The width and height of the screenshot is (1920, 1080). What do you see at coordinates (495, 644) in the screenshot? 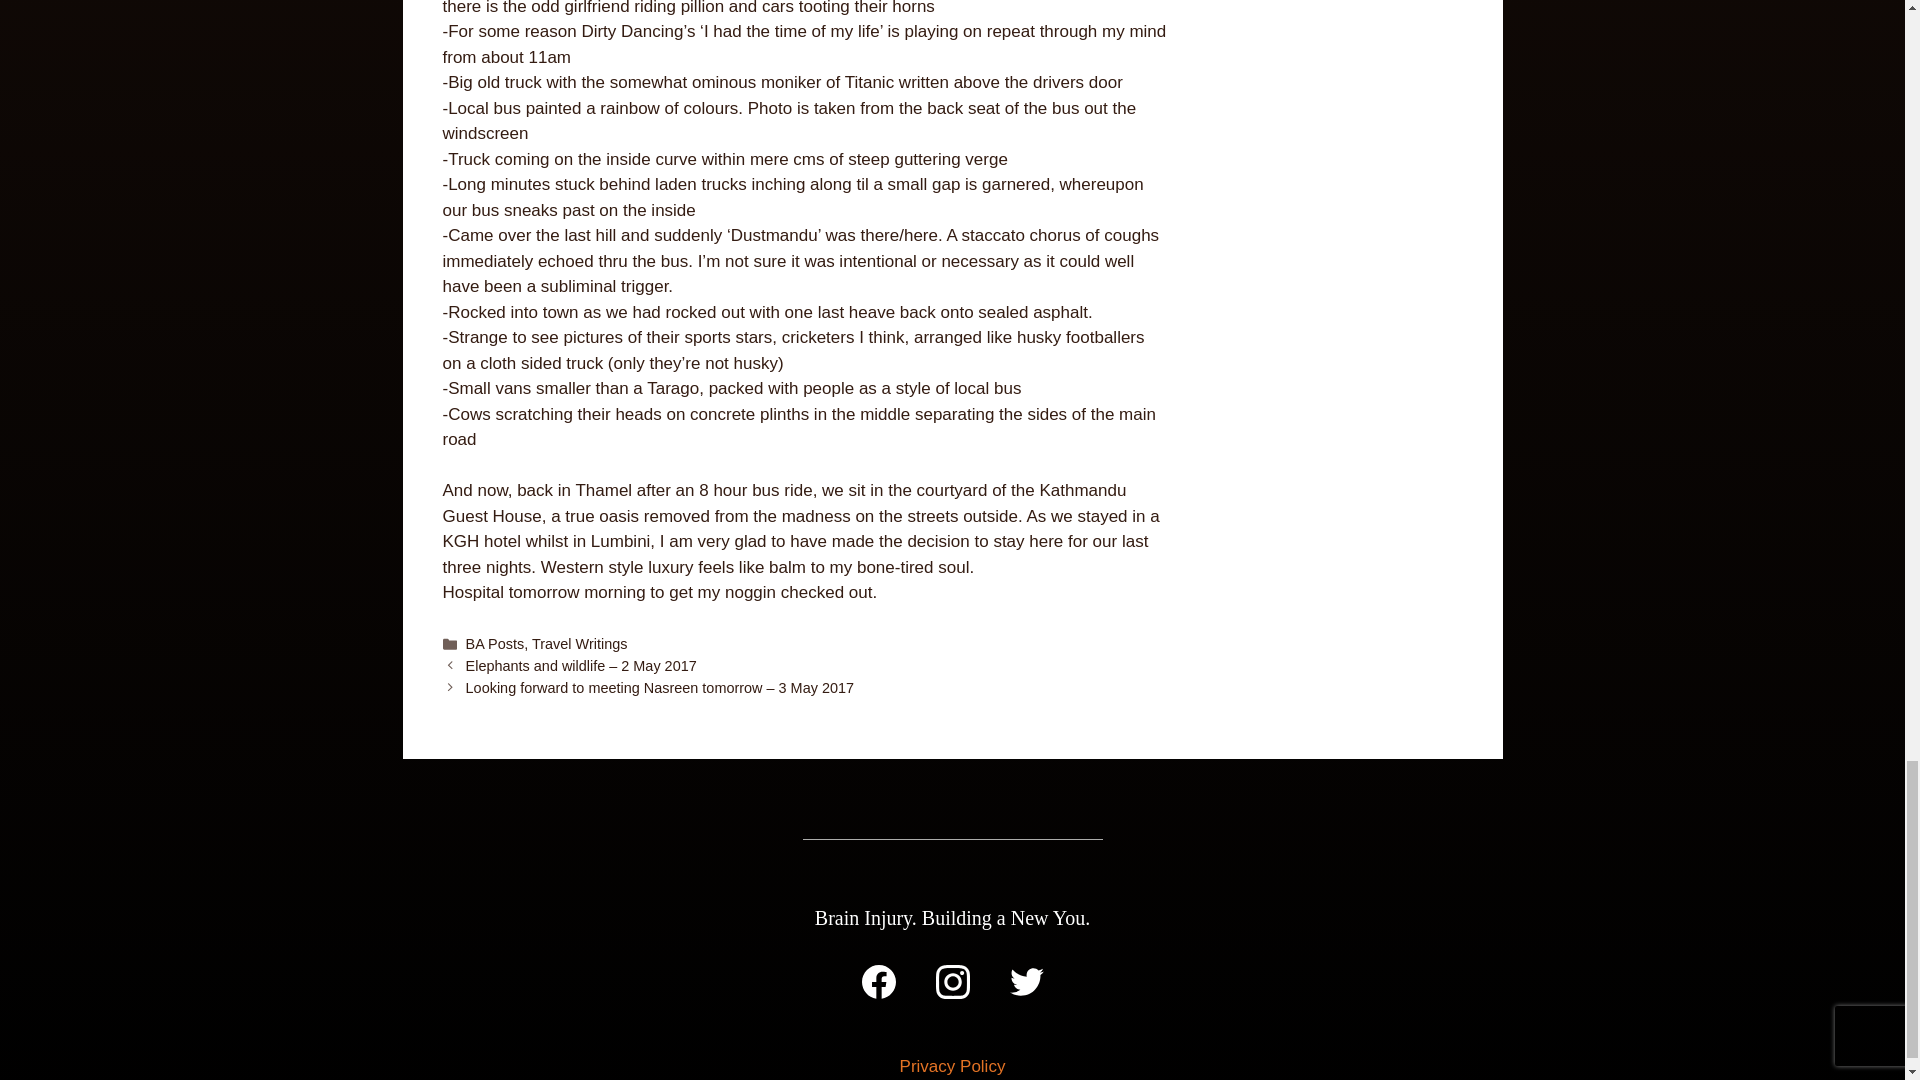
I see `BA Posts` at bounding box center [495, 644].